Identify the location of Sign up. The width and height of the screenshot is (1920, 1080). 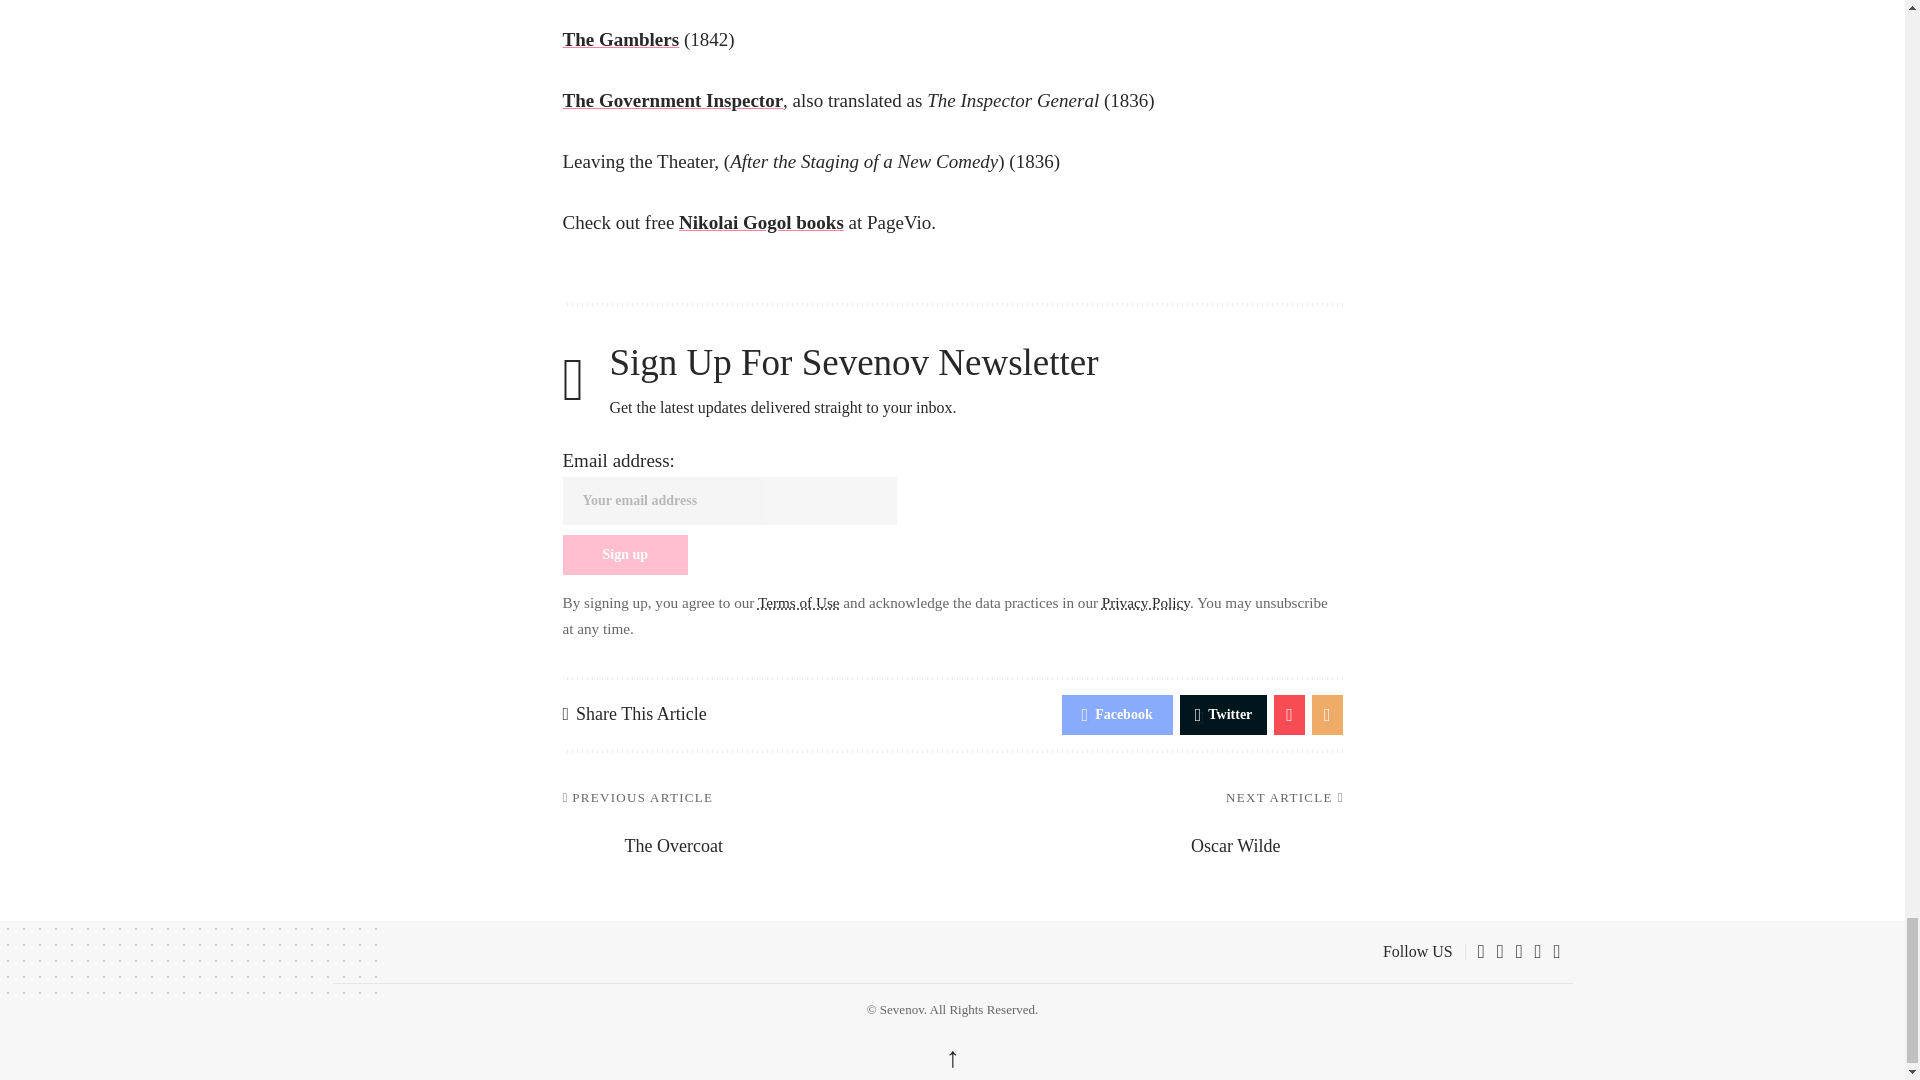
(624, 554).